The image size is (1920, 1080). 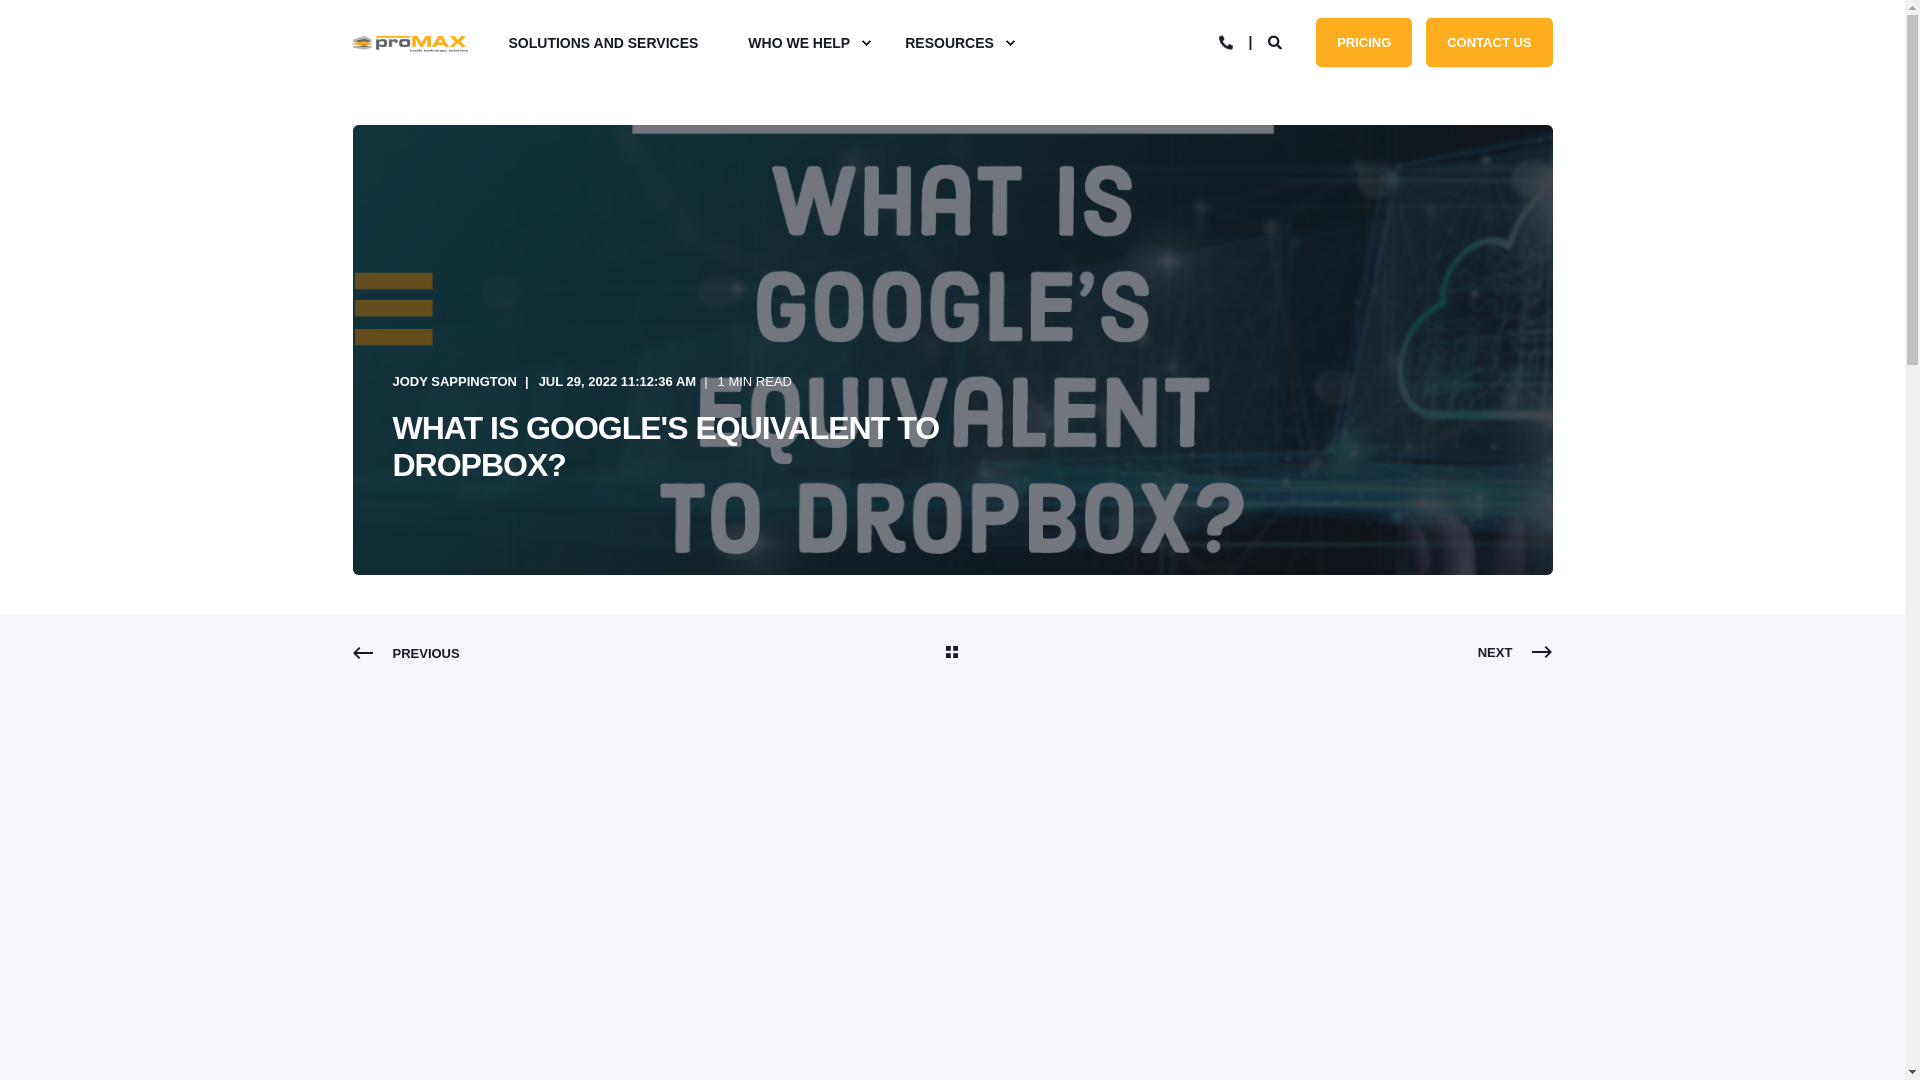 What do you see at coordinates (1488, 42) in the screenshot?
I see `CONTACT US` at bounding box center [1488, 42].